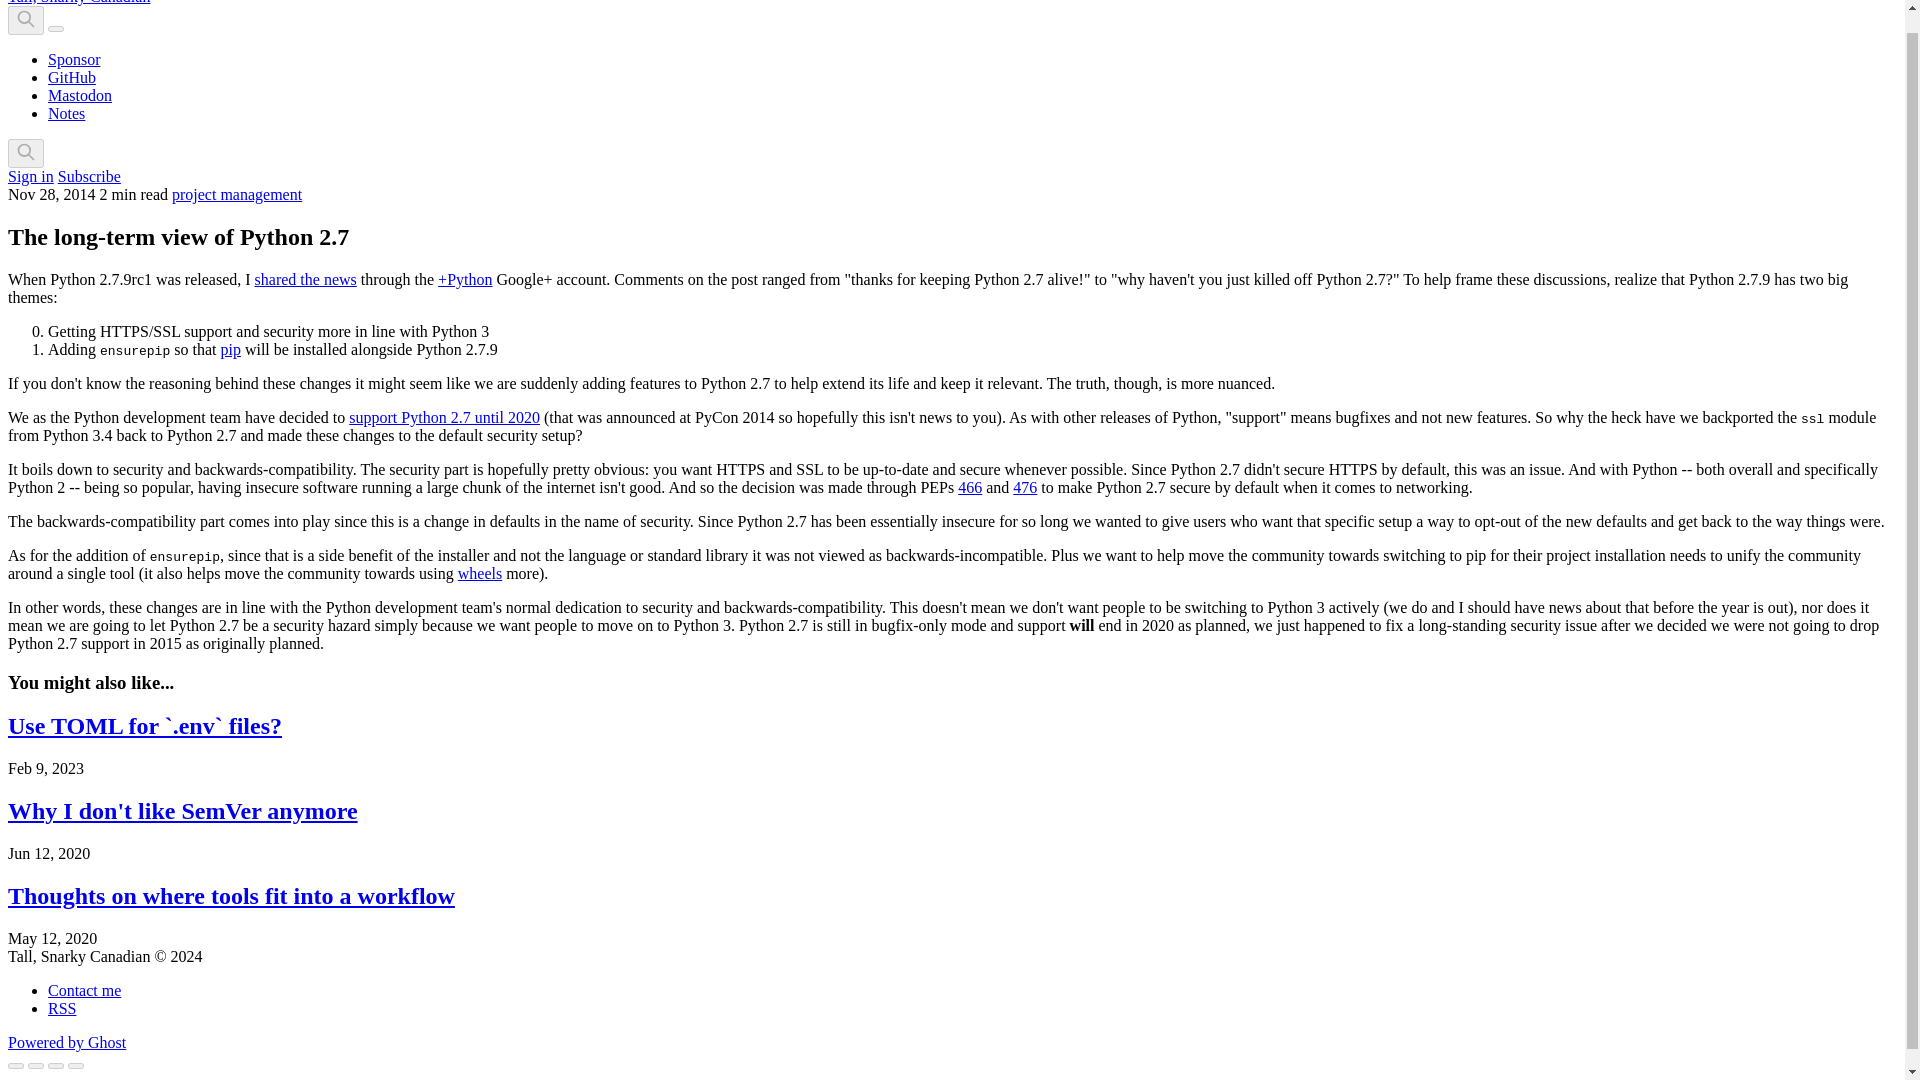  Describe the element at coordinates (970, 487) in the screenshot. I see `466` at that location.